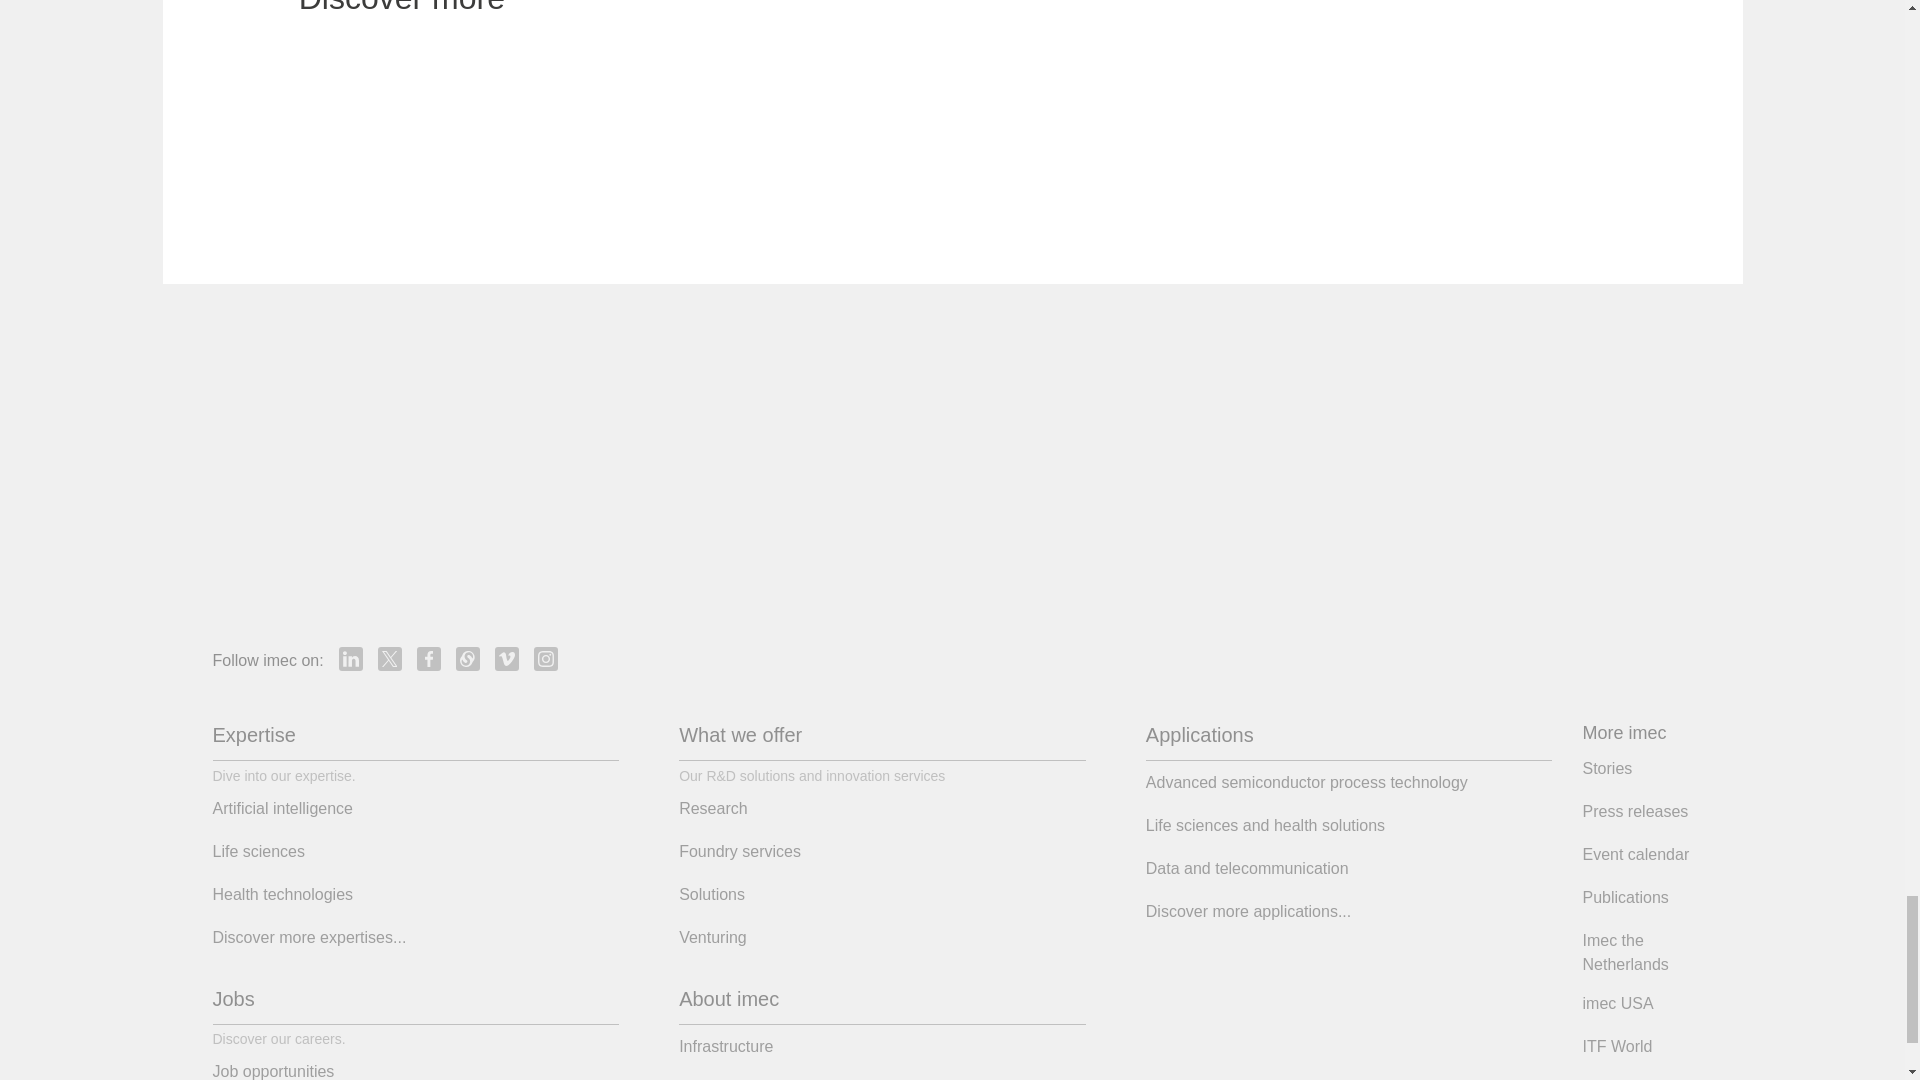  What do you see at coordinates (410, 10) in the screenshot?
I see `Discover more` at bounding box center [410, 10].